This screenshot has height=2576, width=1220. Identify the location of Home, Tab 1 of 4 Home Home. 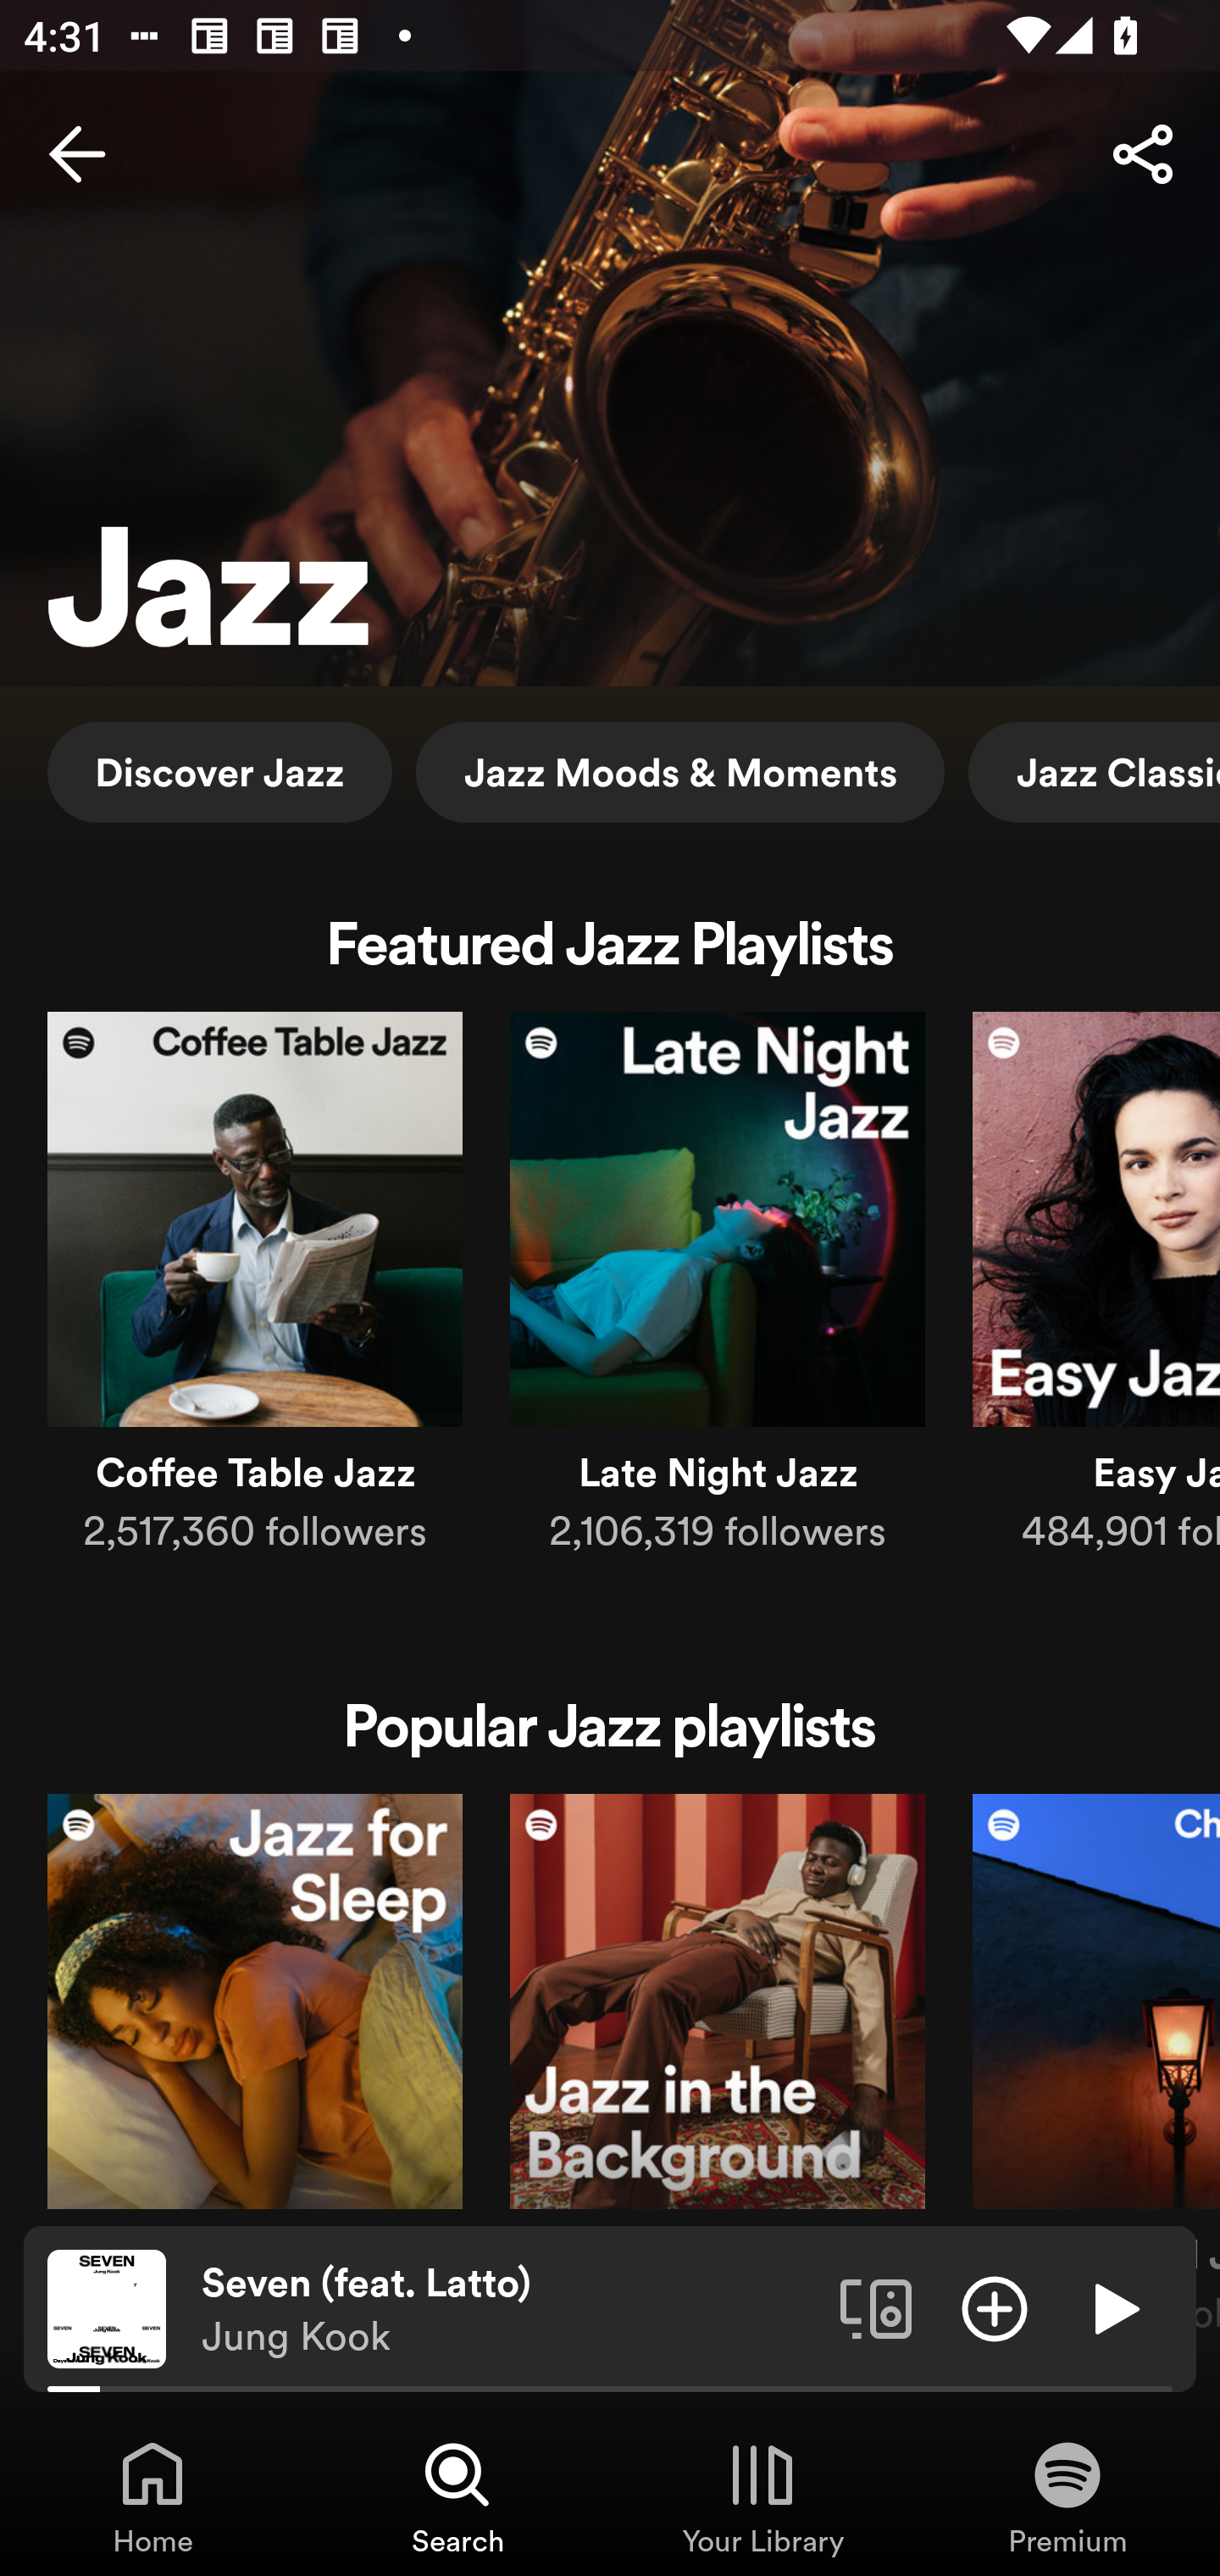
(152, 2496).